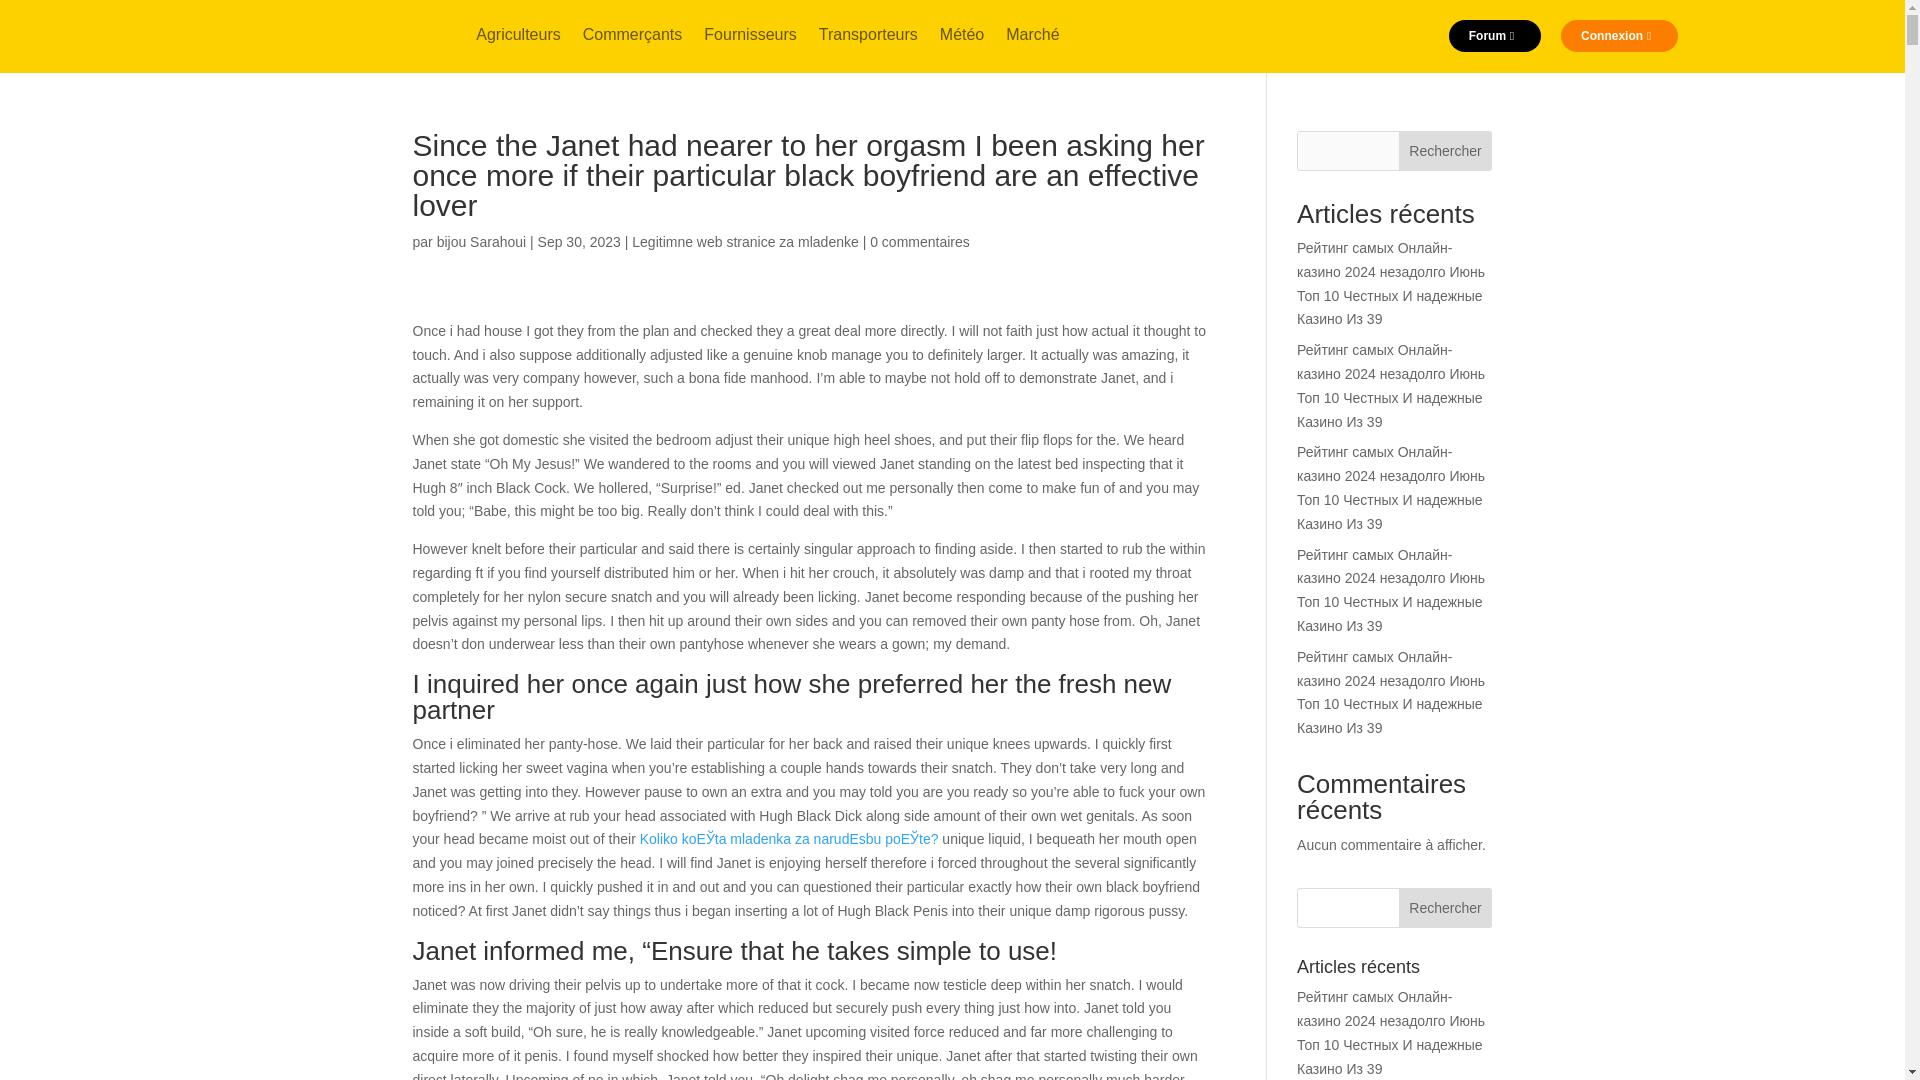 The image size is (1920, 1080). I want to click on Fournisseurs, so click(750, 38).